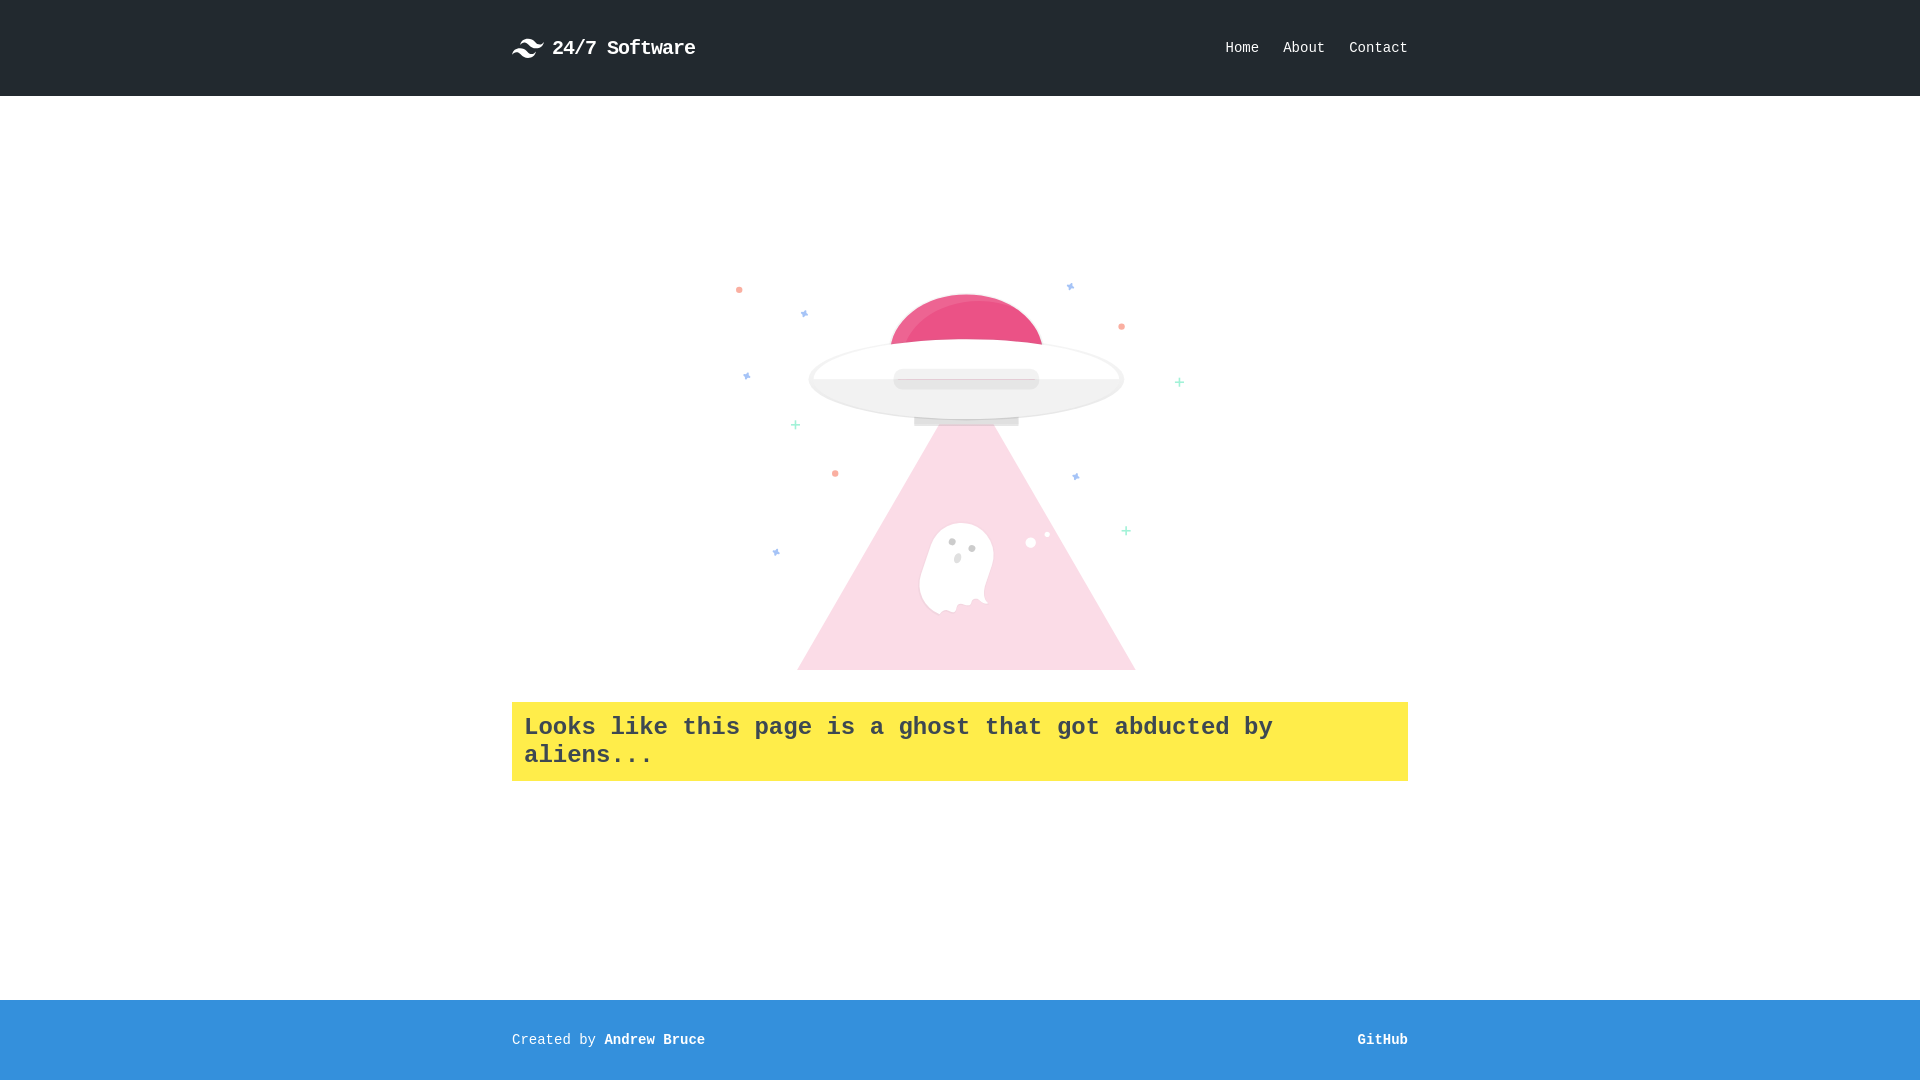 This screenshot has width=1920, height=1080. Describe the element at coordinates (1378, 48) in the screenshot. I see `Contact` at that location.